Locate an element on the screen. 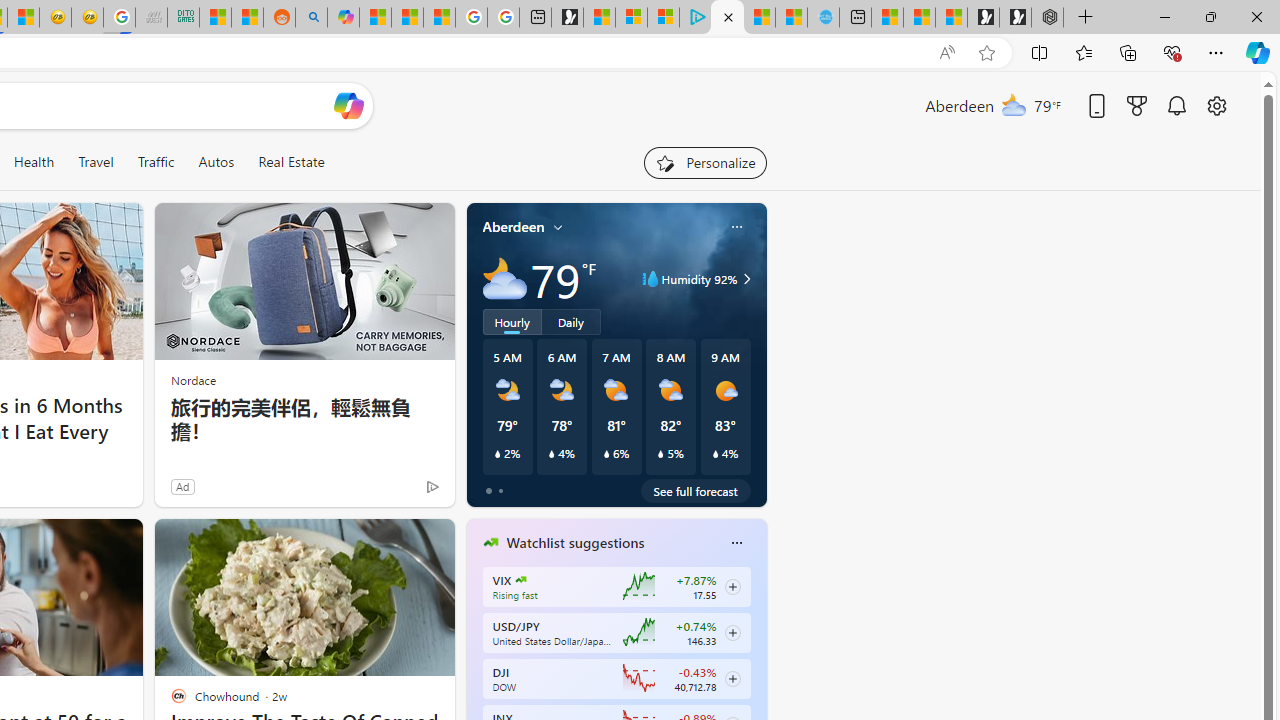 This screenshot has width=1280, height=720. Daily is located at coordinates (571, 321).